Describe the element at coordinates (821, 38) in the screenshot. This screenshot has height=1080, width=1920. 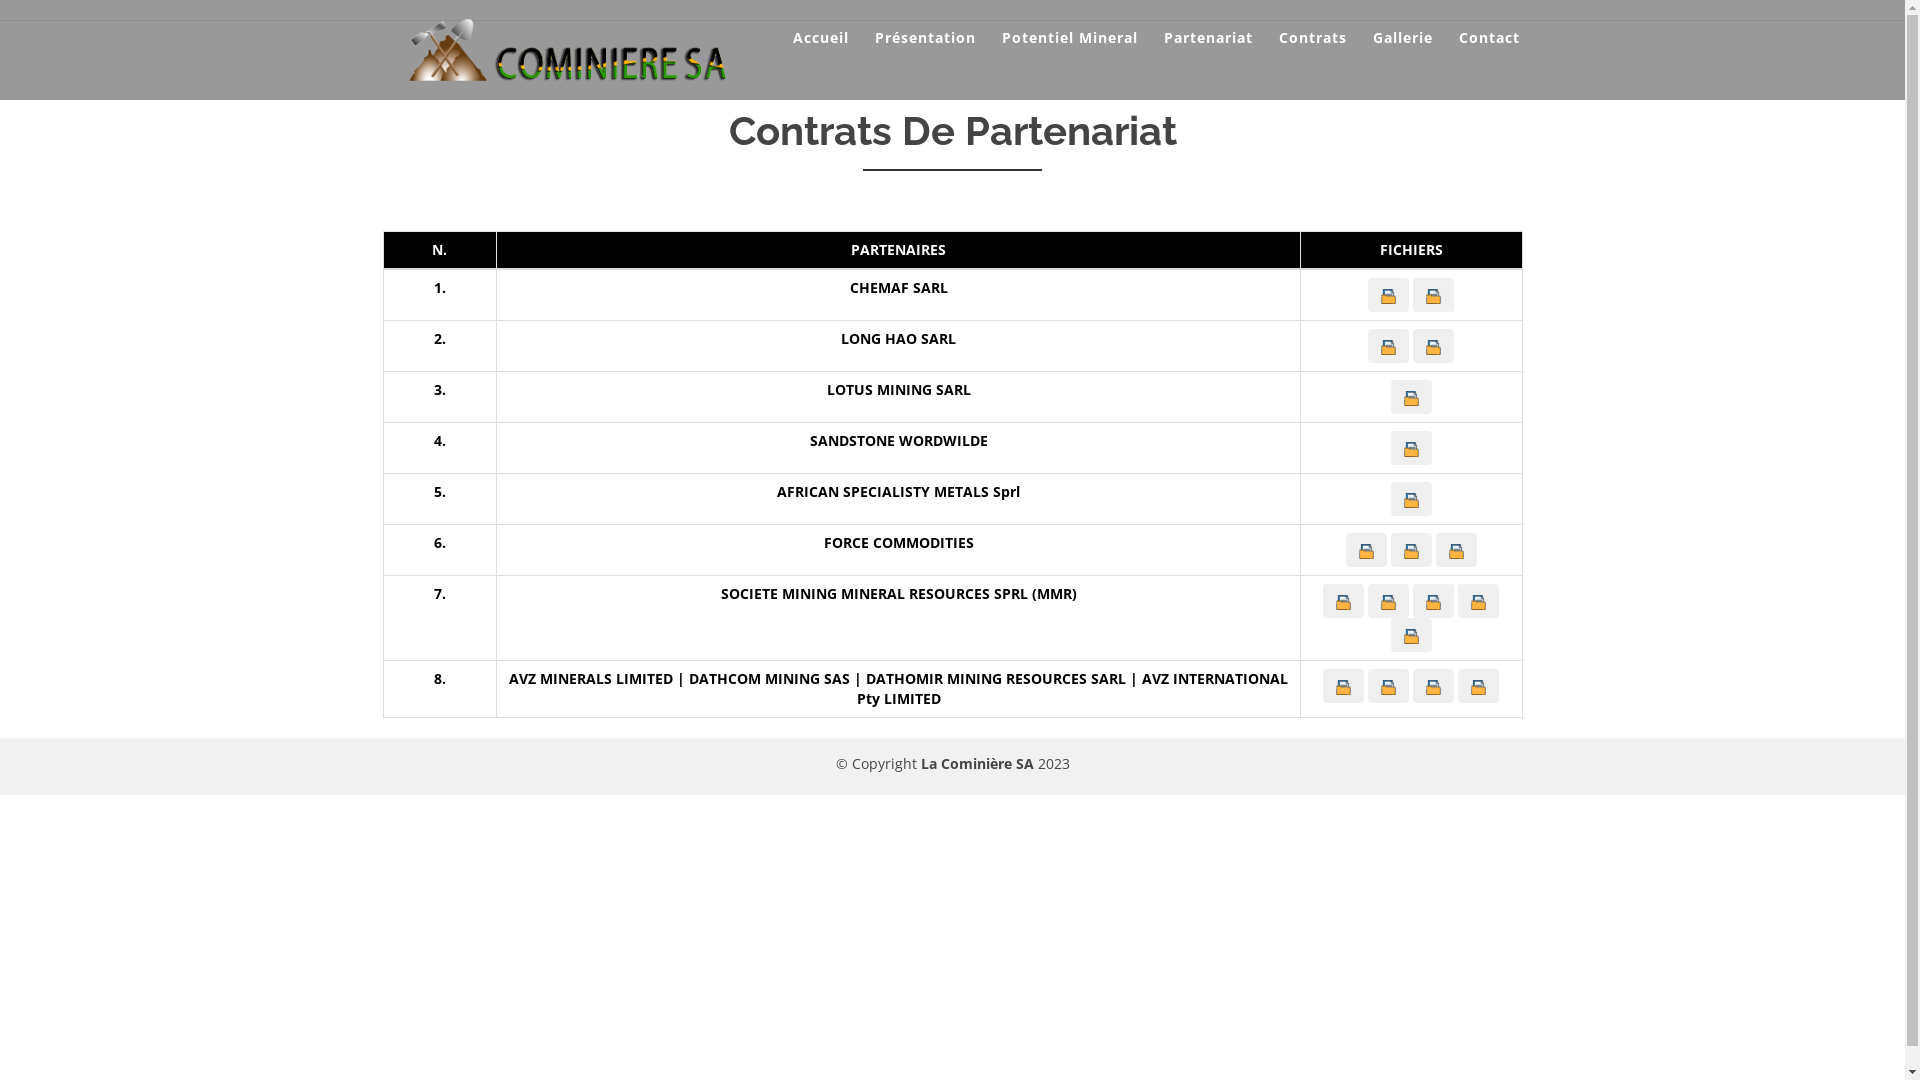
I see `Accueil` at that location.